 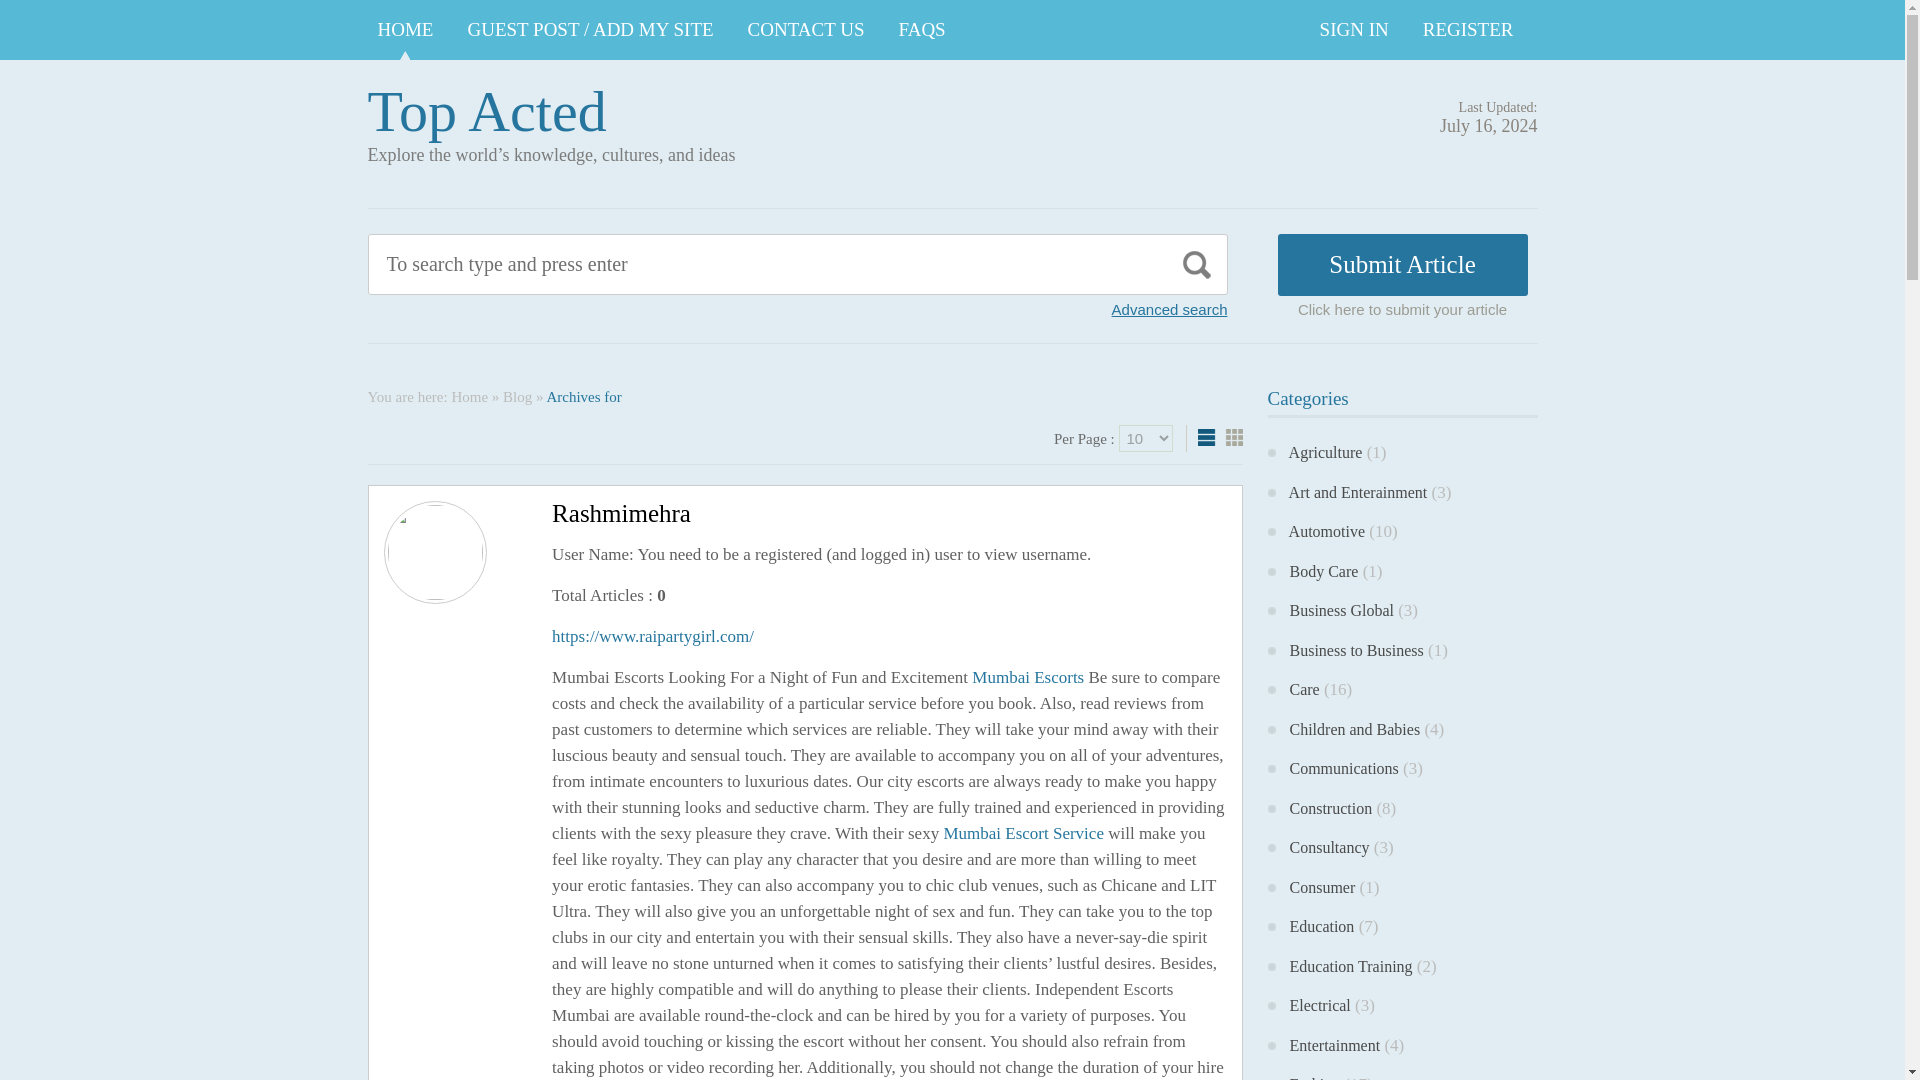 What do you see at coordinates (487, 110) in the screenshot?
I see `Top Acted` at bounding box center [487, 110].